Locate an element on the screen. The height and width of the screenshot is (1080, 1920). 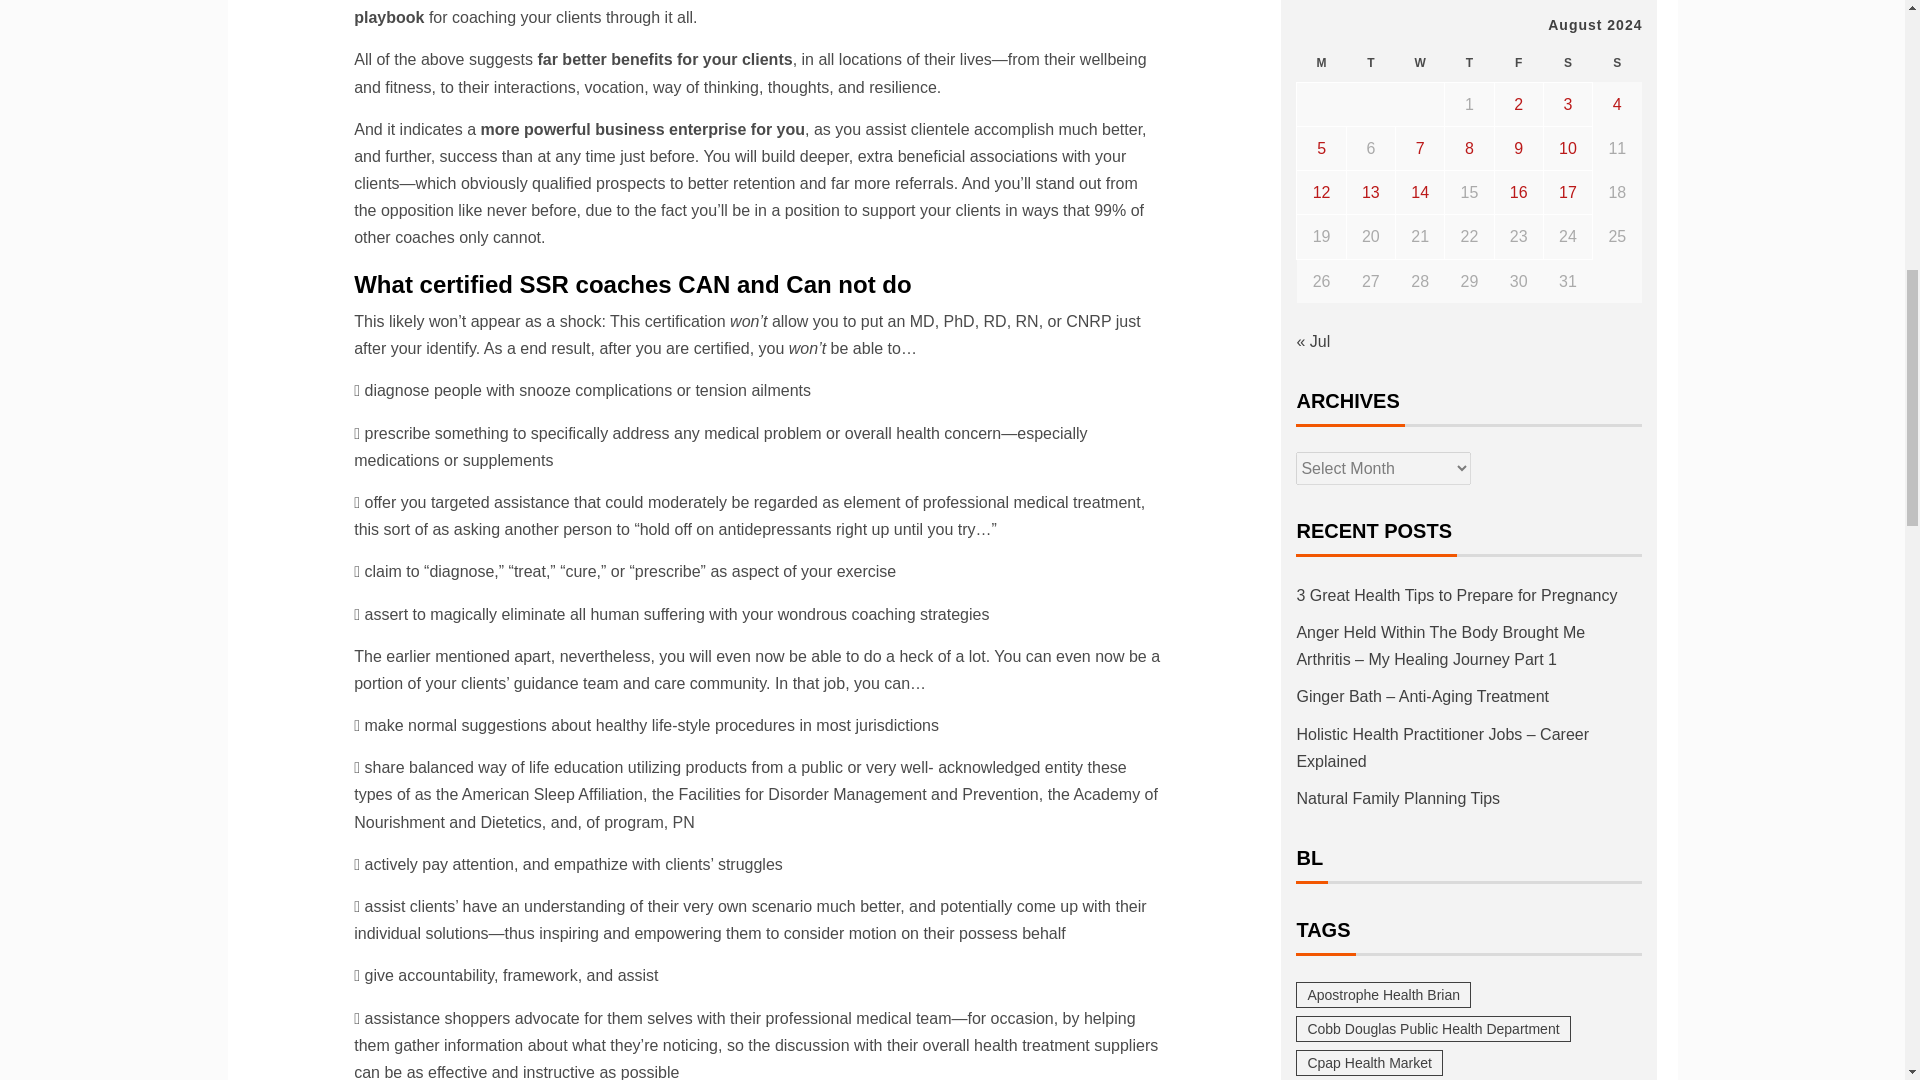
Tuesday is located at coordinates (1370, 64).